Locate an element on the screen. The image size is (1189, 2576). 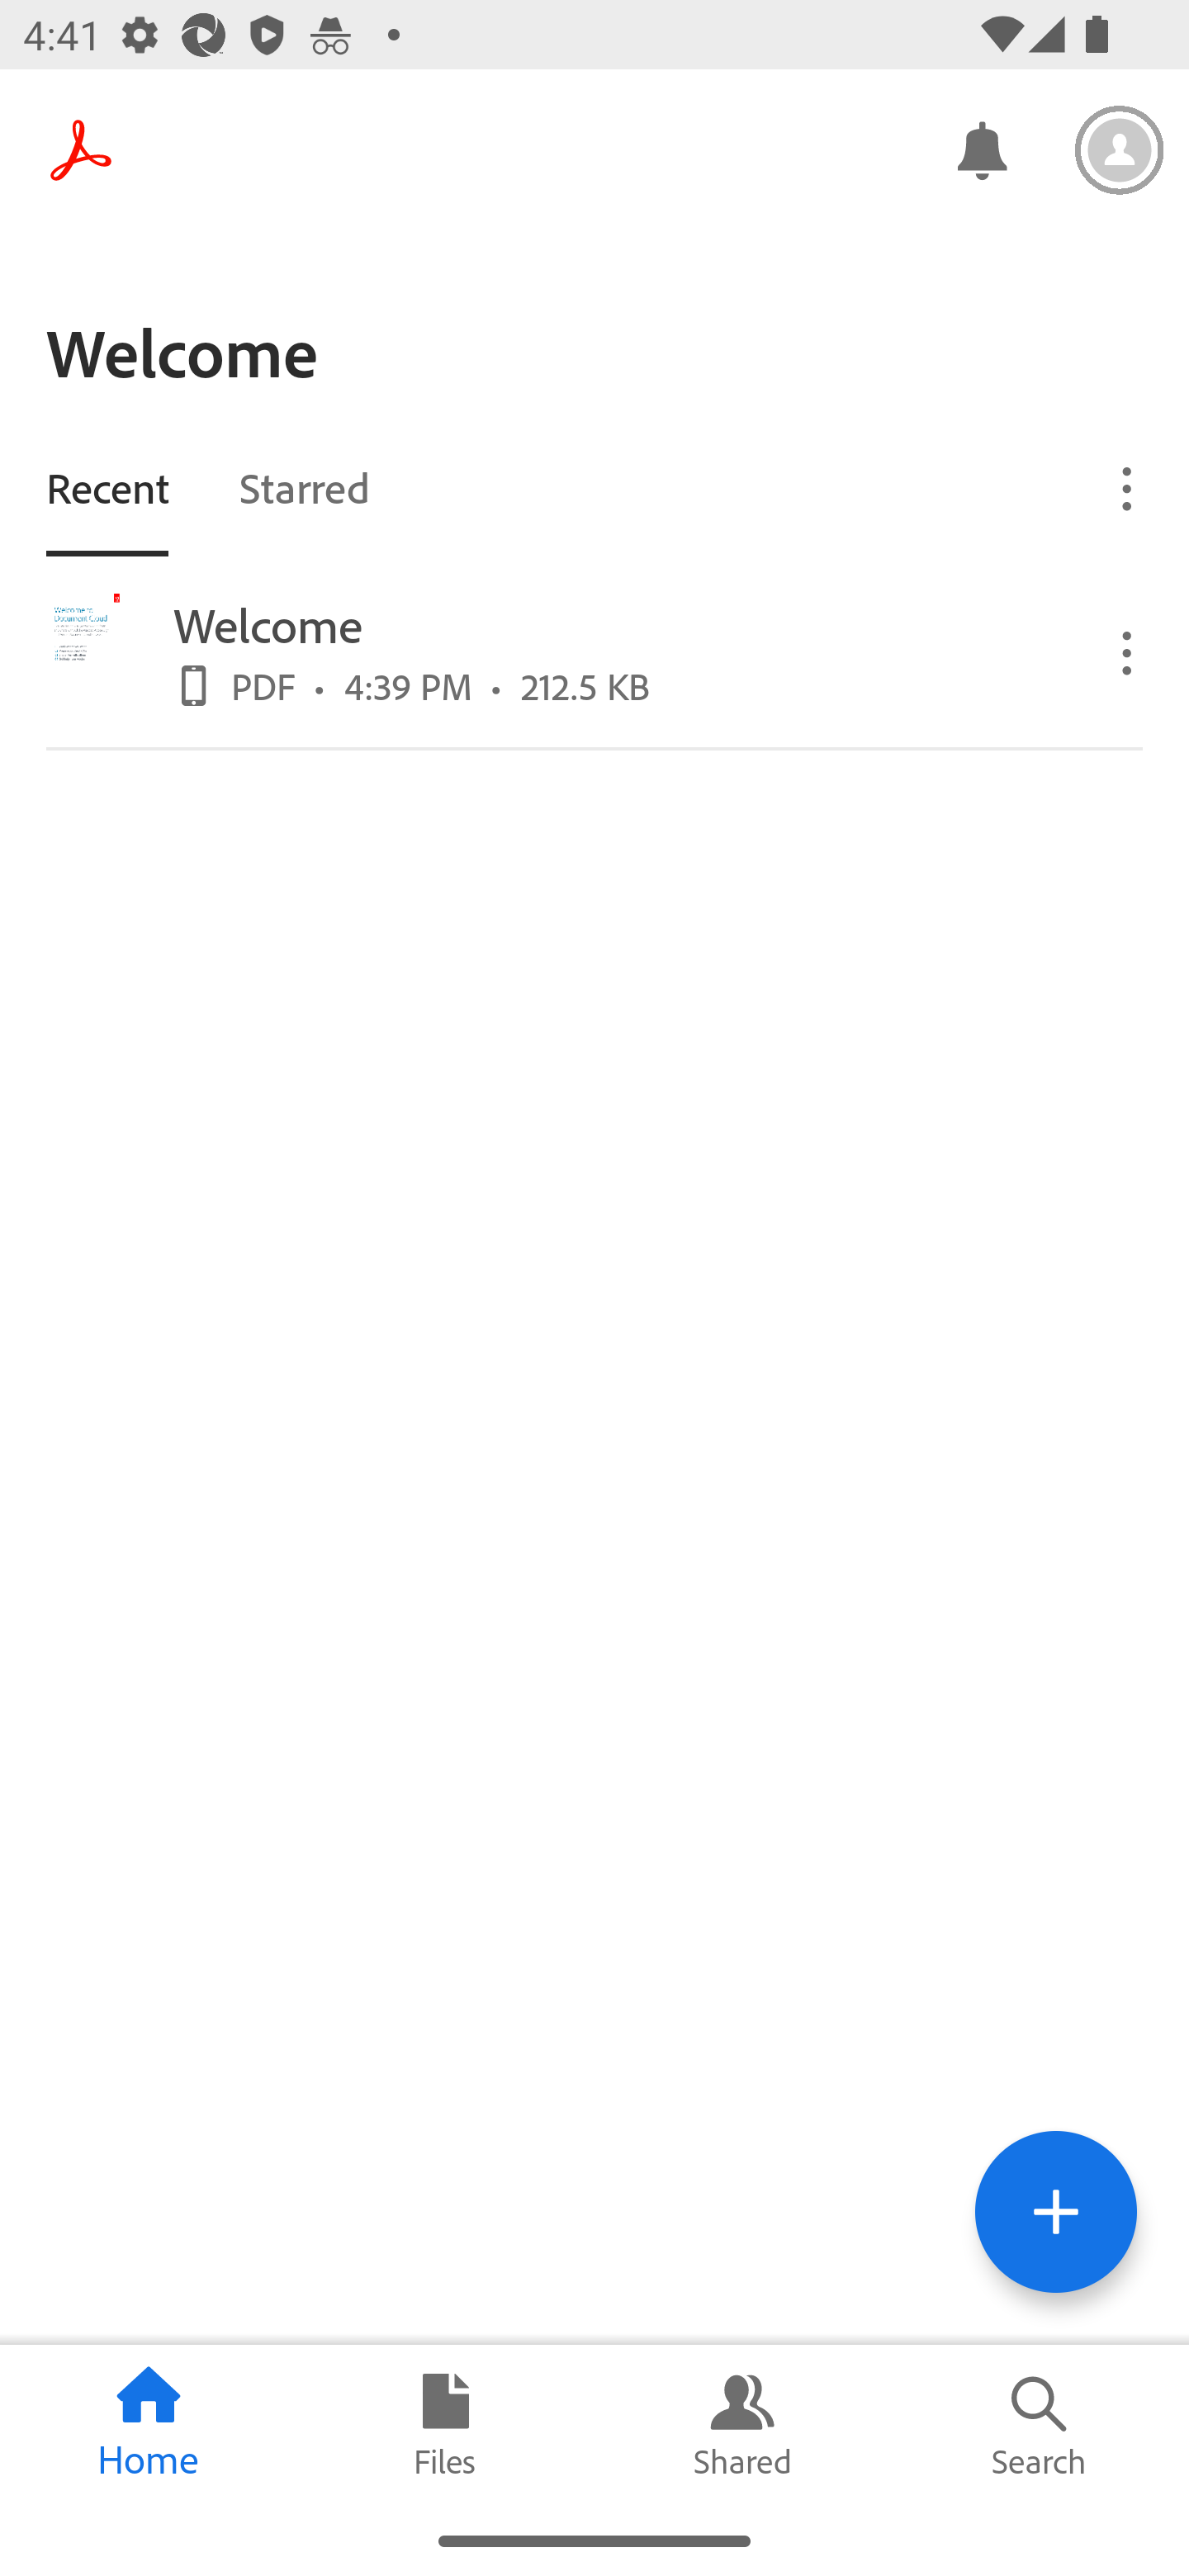
Tools is located at coordinates (1055, 2211).